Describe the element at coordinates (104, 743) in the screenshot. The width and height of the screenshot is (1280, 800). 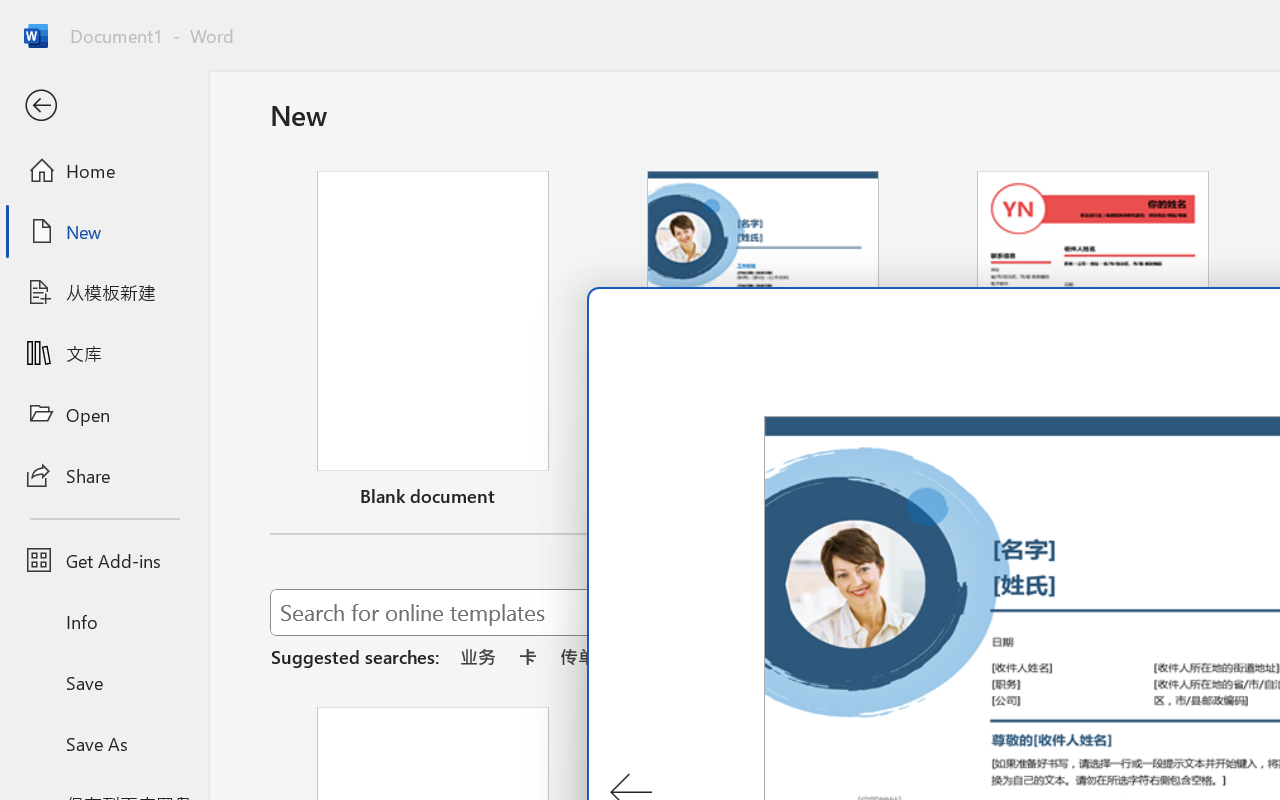
I see `Save As` at that location.